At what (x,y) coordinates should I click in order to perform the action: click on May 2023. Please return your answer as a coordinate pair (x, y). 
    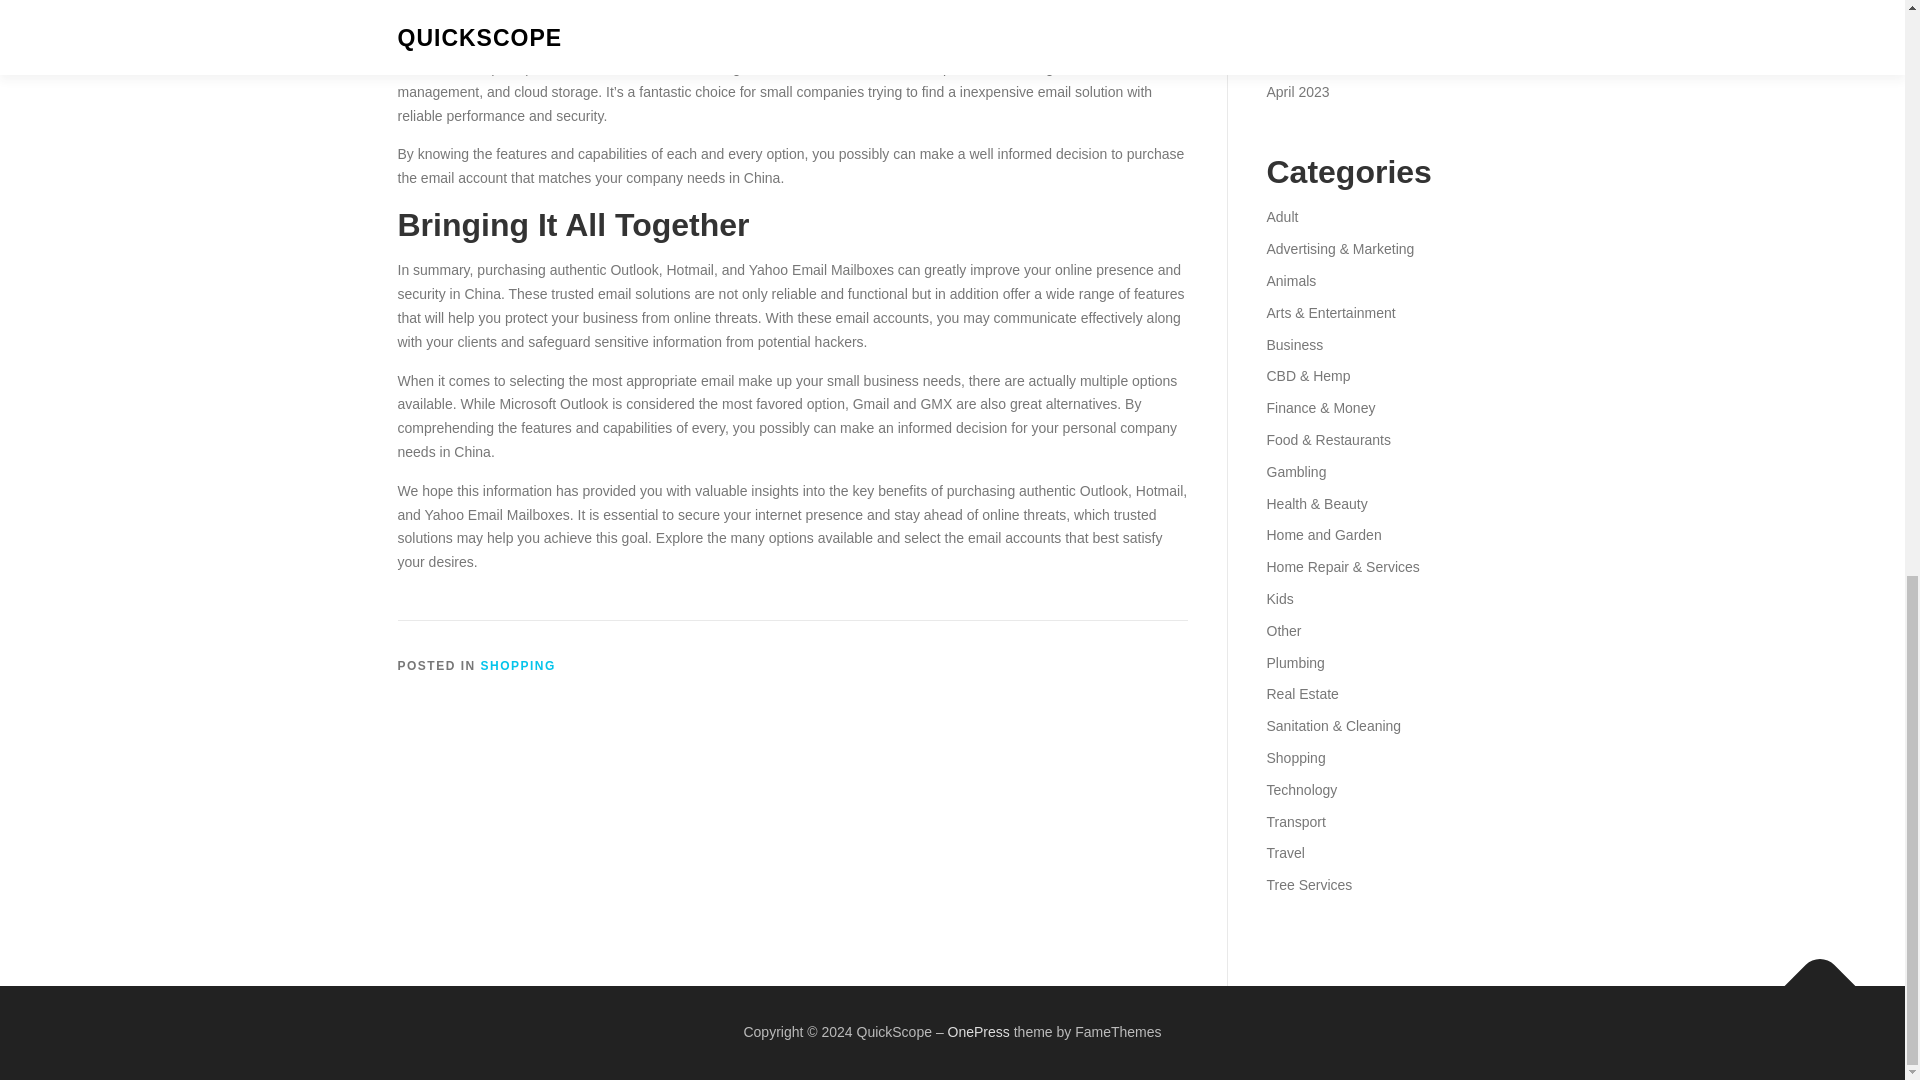
    Looking at the image, I should click on (1296, 60).